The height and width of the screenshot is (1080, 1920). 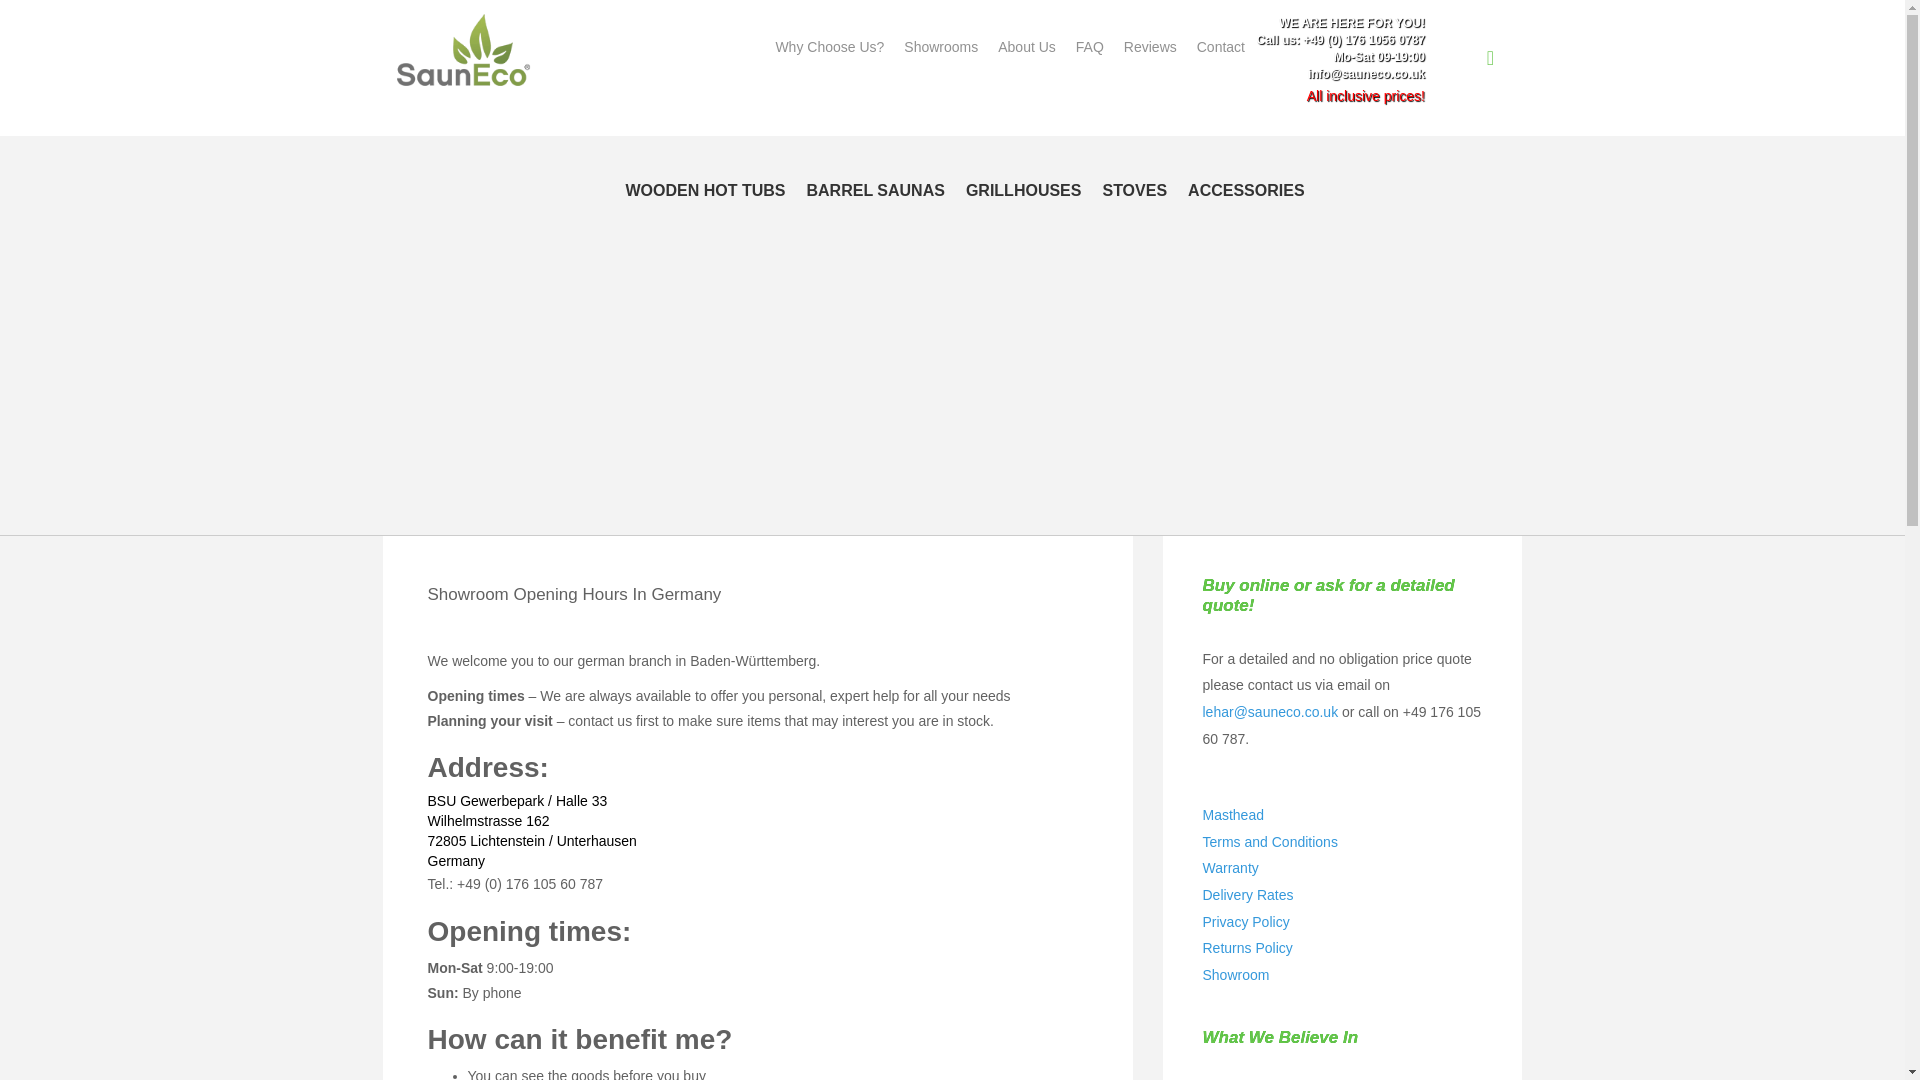 I want to click on GRILLHOUSES, so click(x=1026, y=190).